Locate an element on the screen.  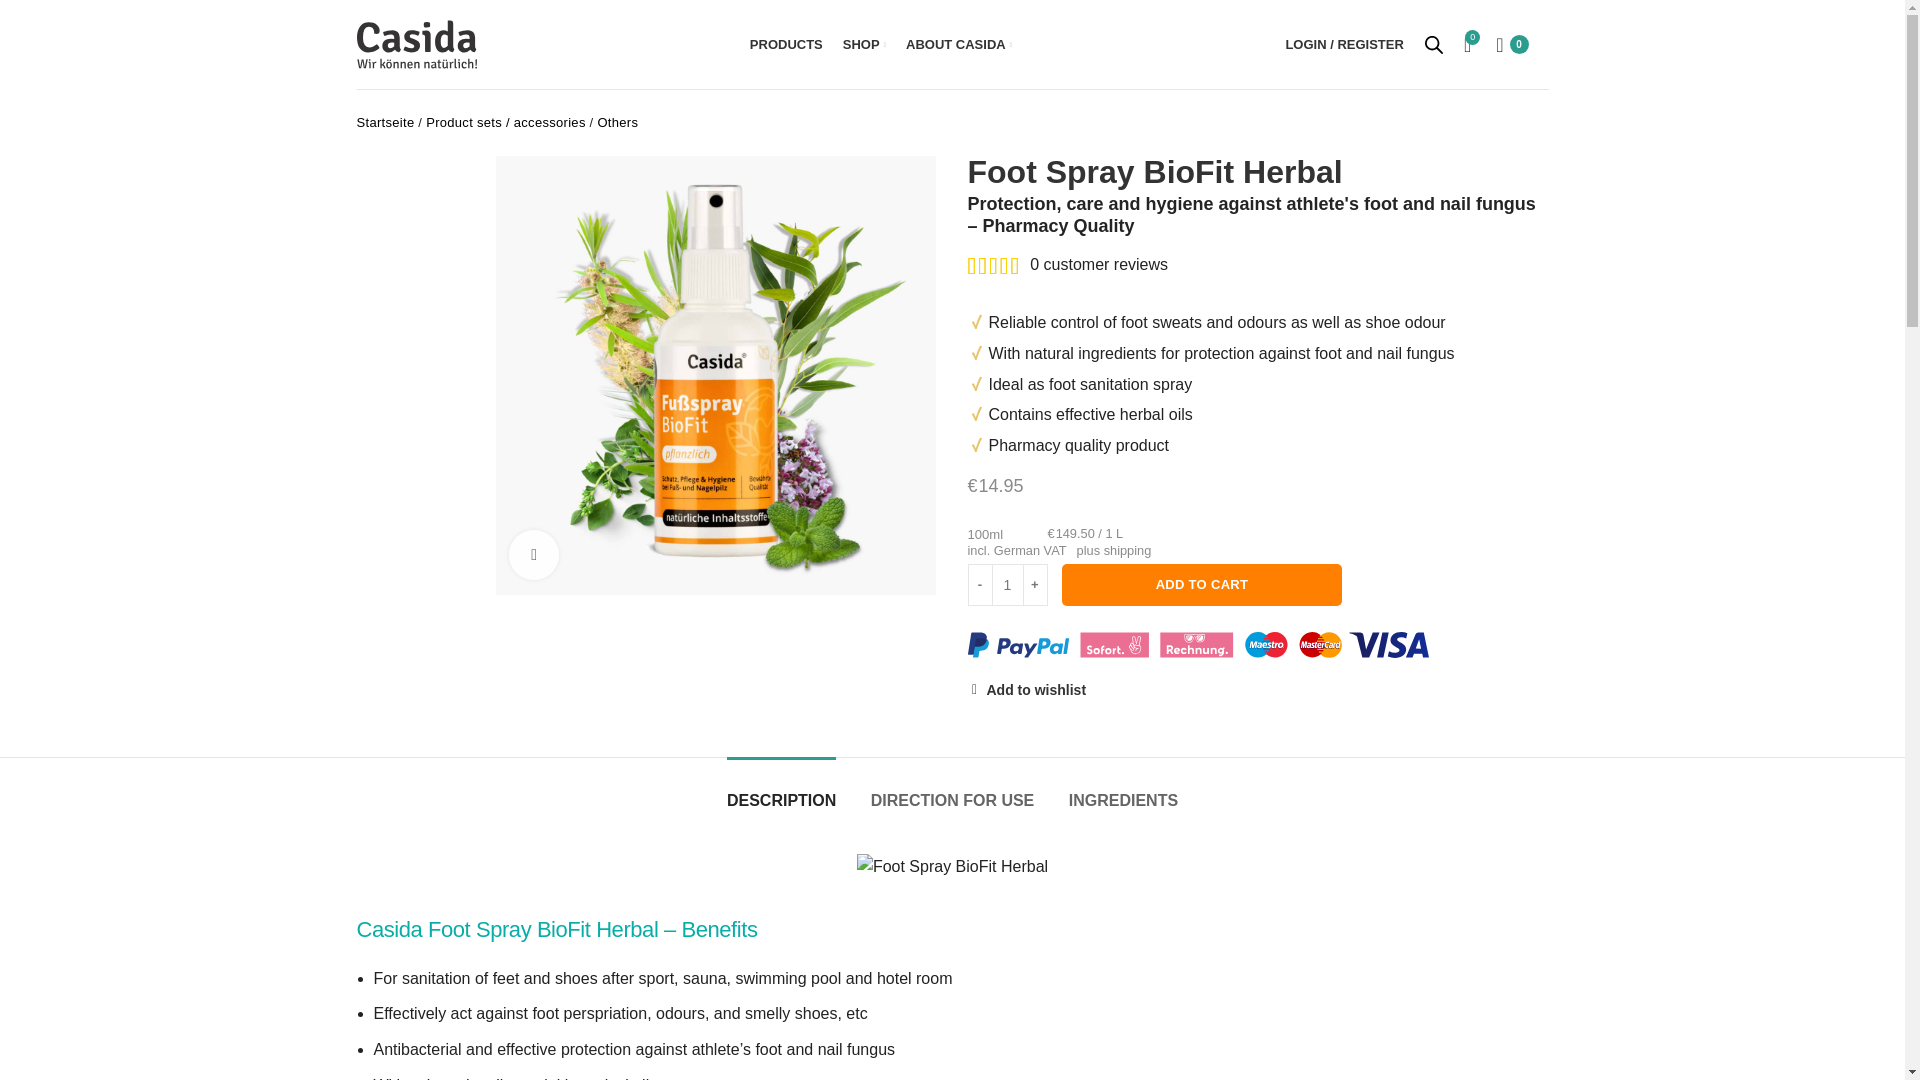
Shopping cart is located at coordinates (1512, 43).